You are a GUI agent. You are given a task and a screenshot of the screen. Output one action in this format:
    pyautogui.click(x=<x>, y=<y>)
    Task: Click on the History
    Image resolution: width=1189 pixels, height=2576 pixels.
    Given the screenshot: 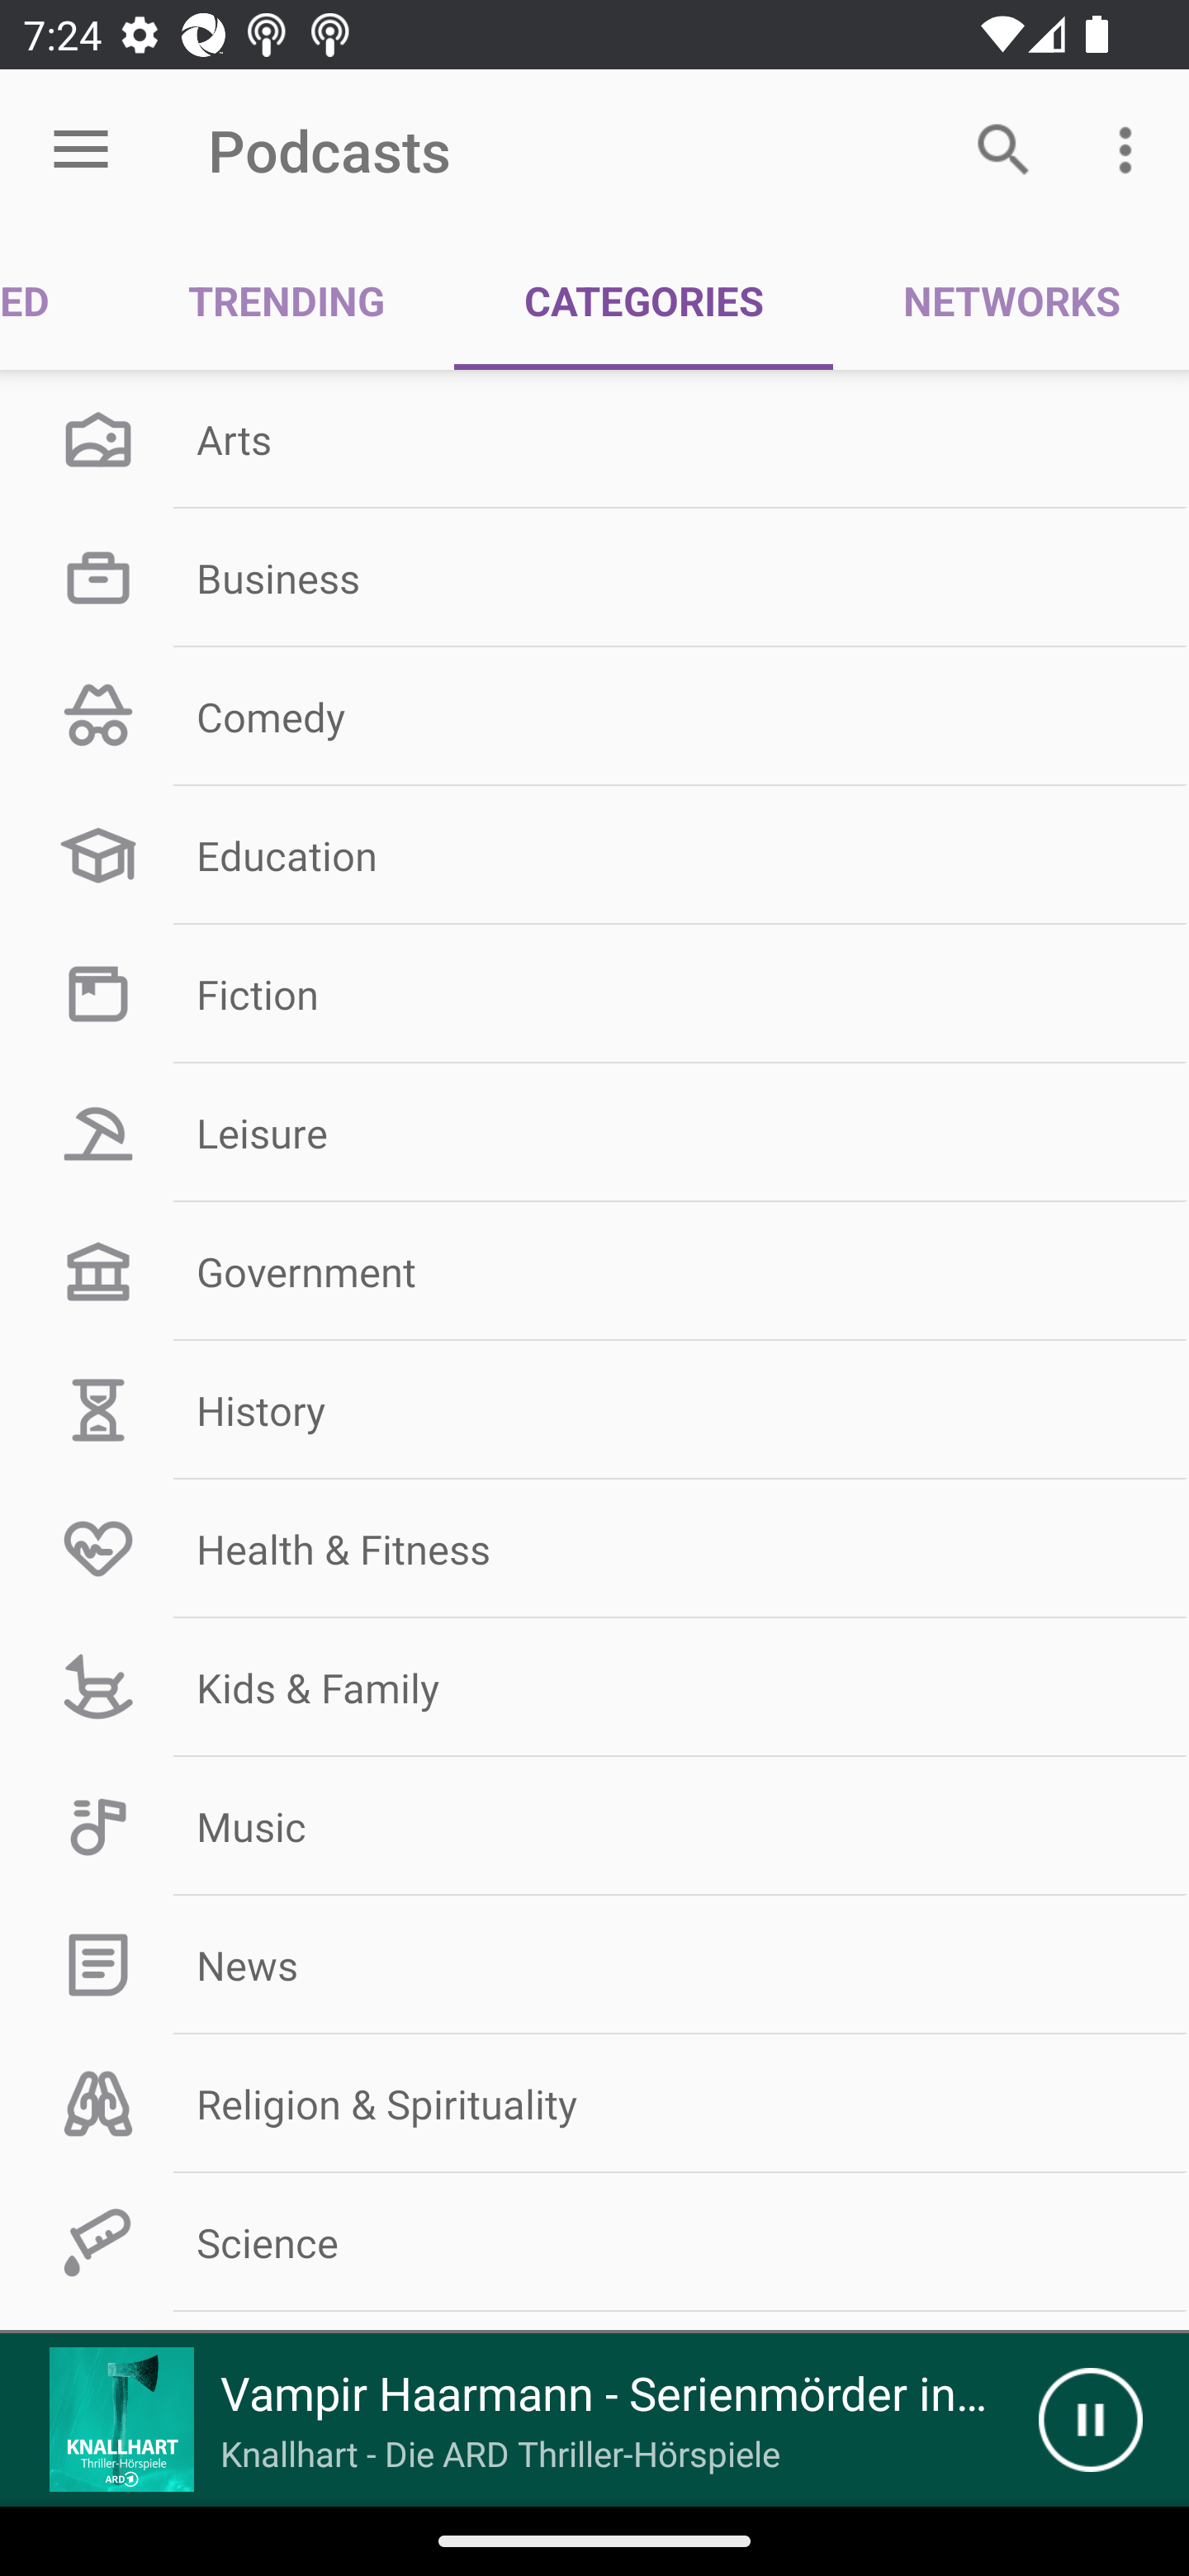 What is the action you would take?
    pyautogui.click(x=594, y=1410)
    